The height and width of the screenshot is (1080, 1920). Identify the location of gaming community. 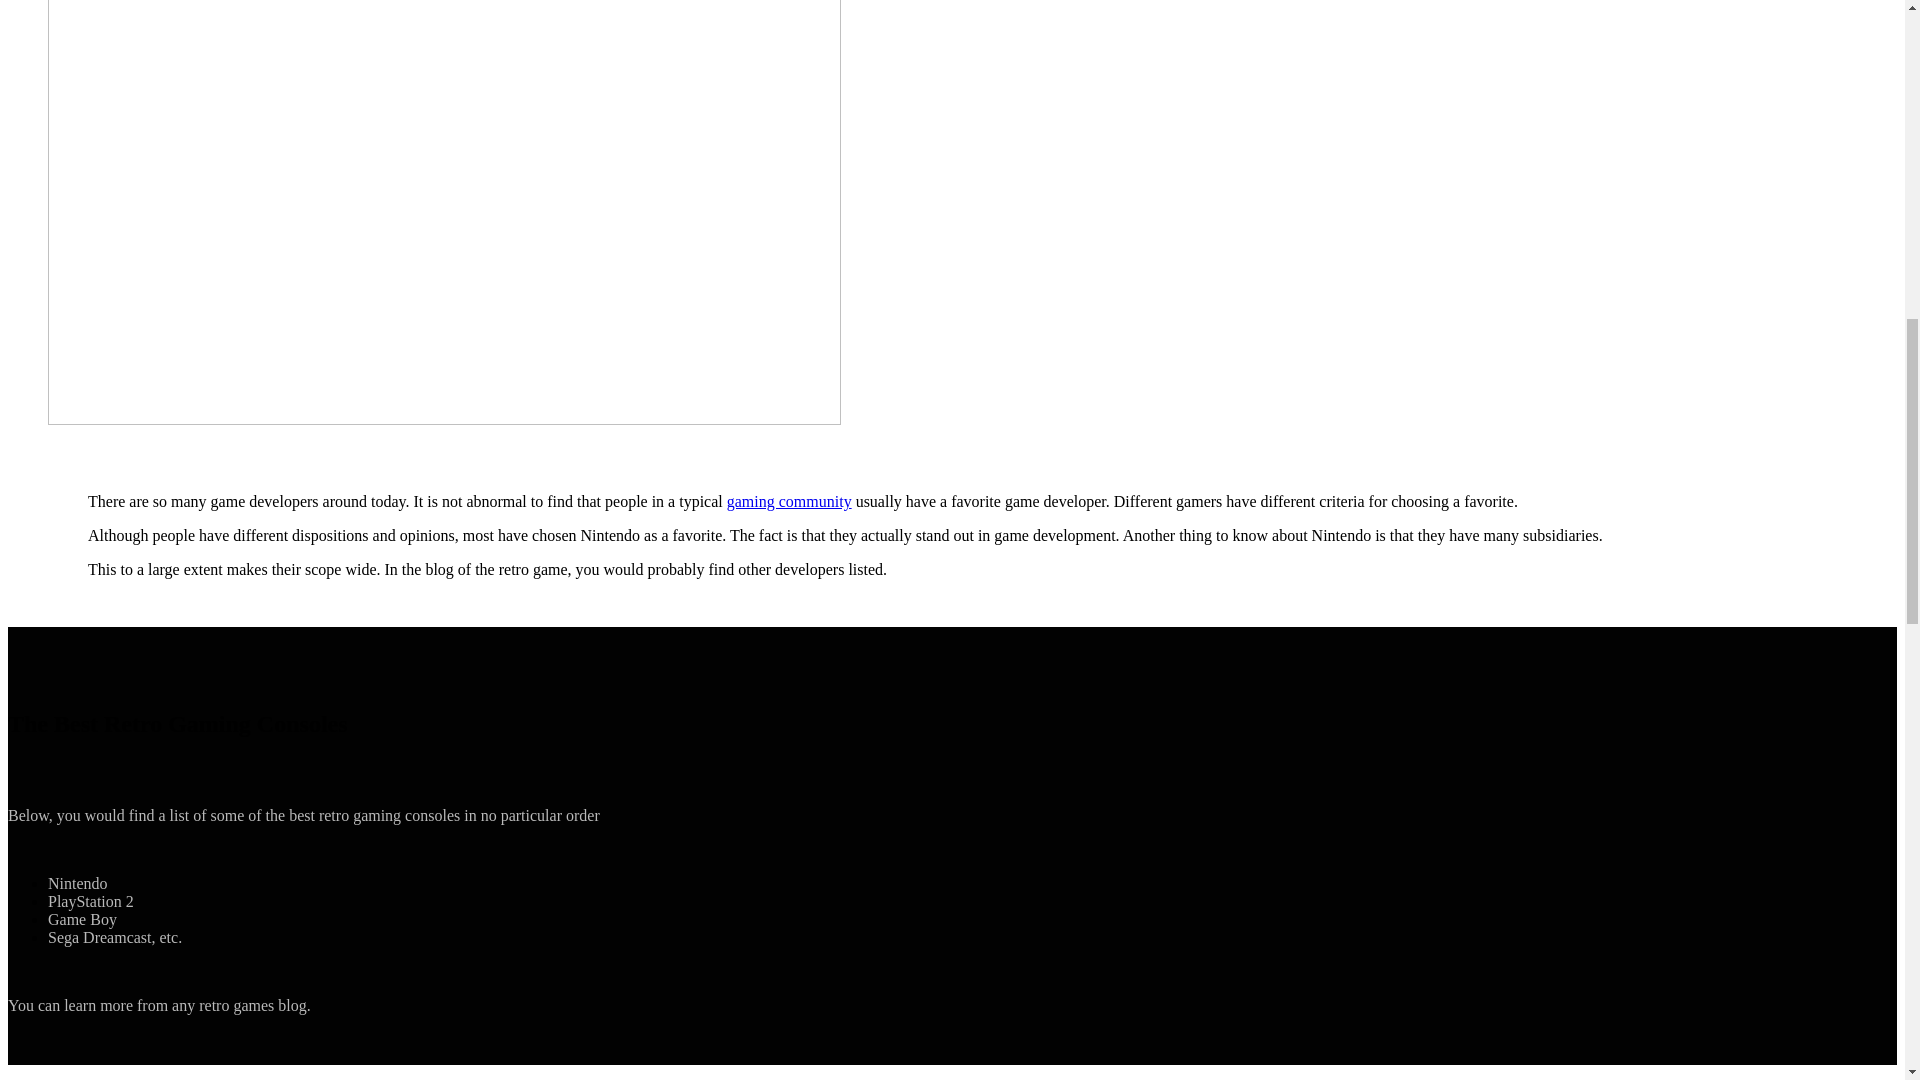
(790, 500).